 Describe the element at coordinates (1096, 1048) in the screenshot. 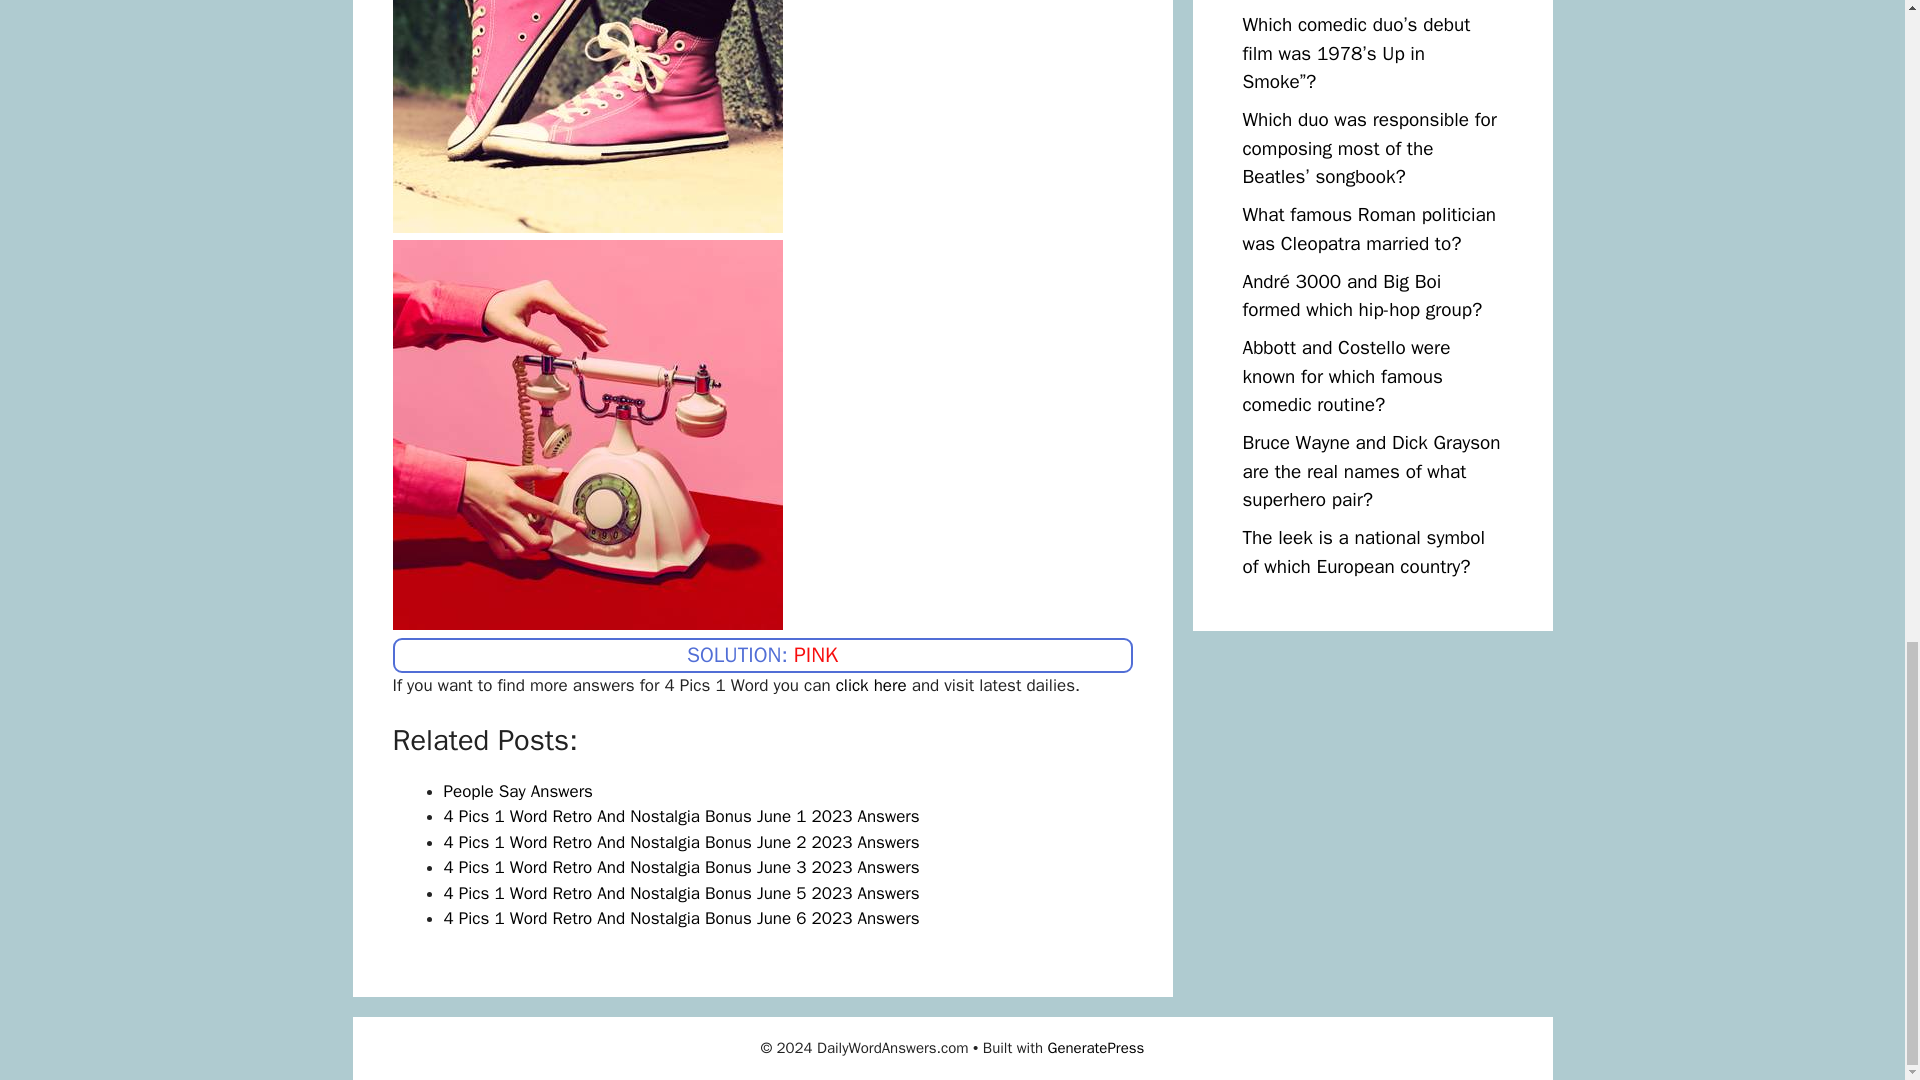

I see `GeneratePress` at that location.